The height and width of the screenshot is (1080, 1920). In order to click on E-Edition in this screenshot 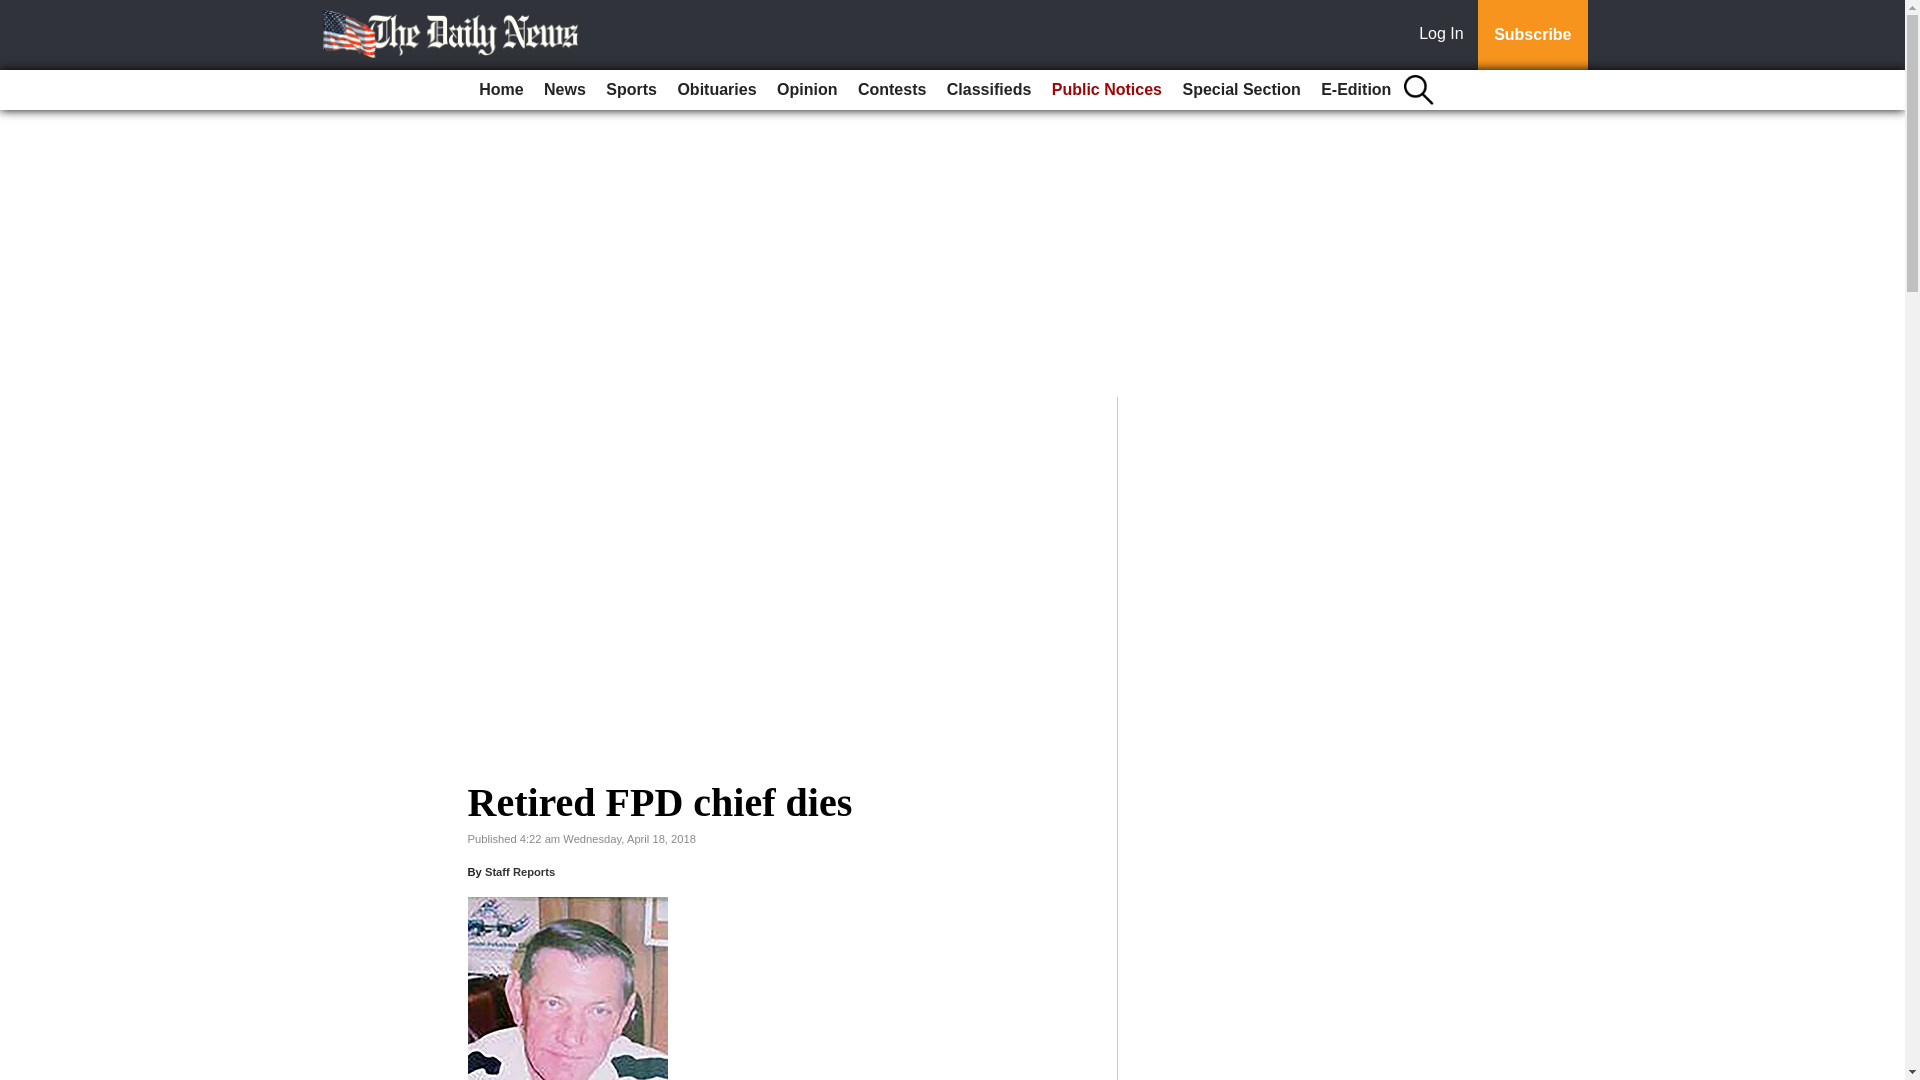, I will do `click(1356, 90)`.